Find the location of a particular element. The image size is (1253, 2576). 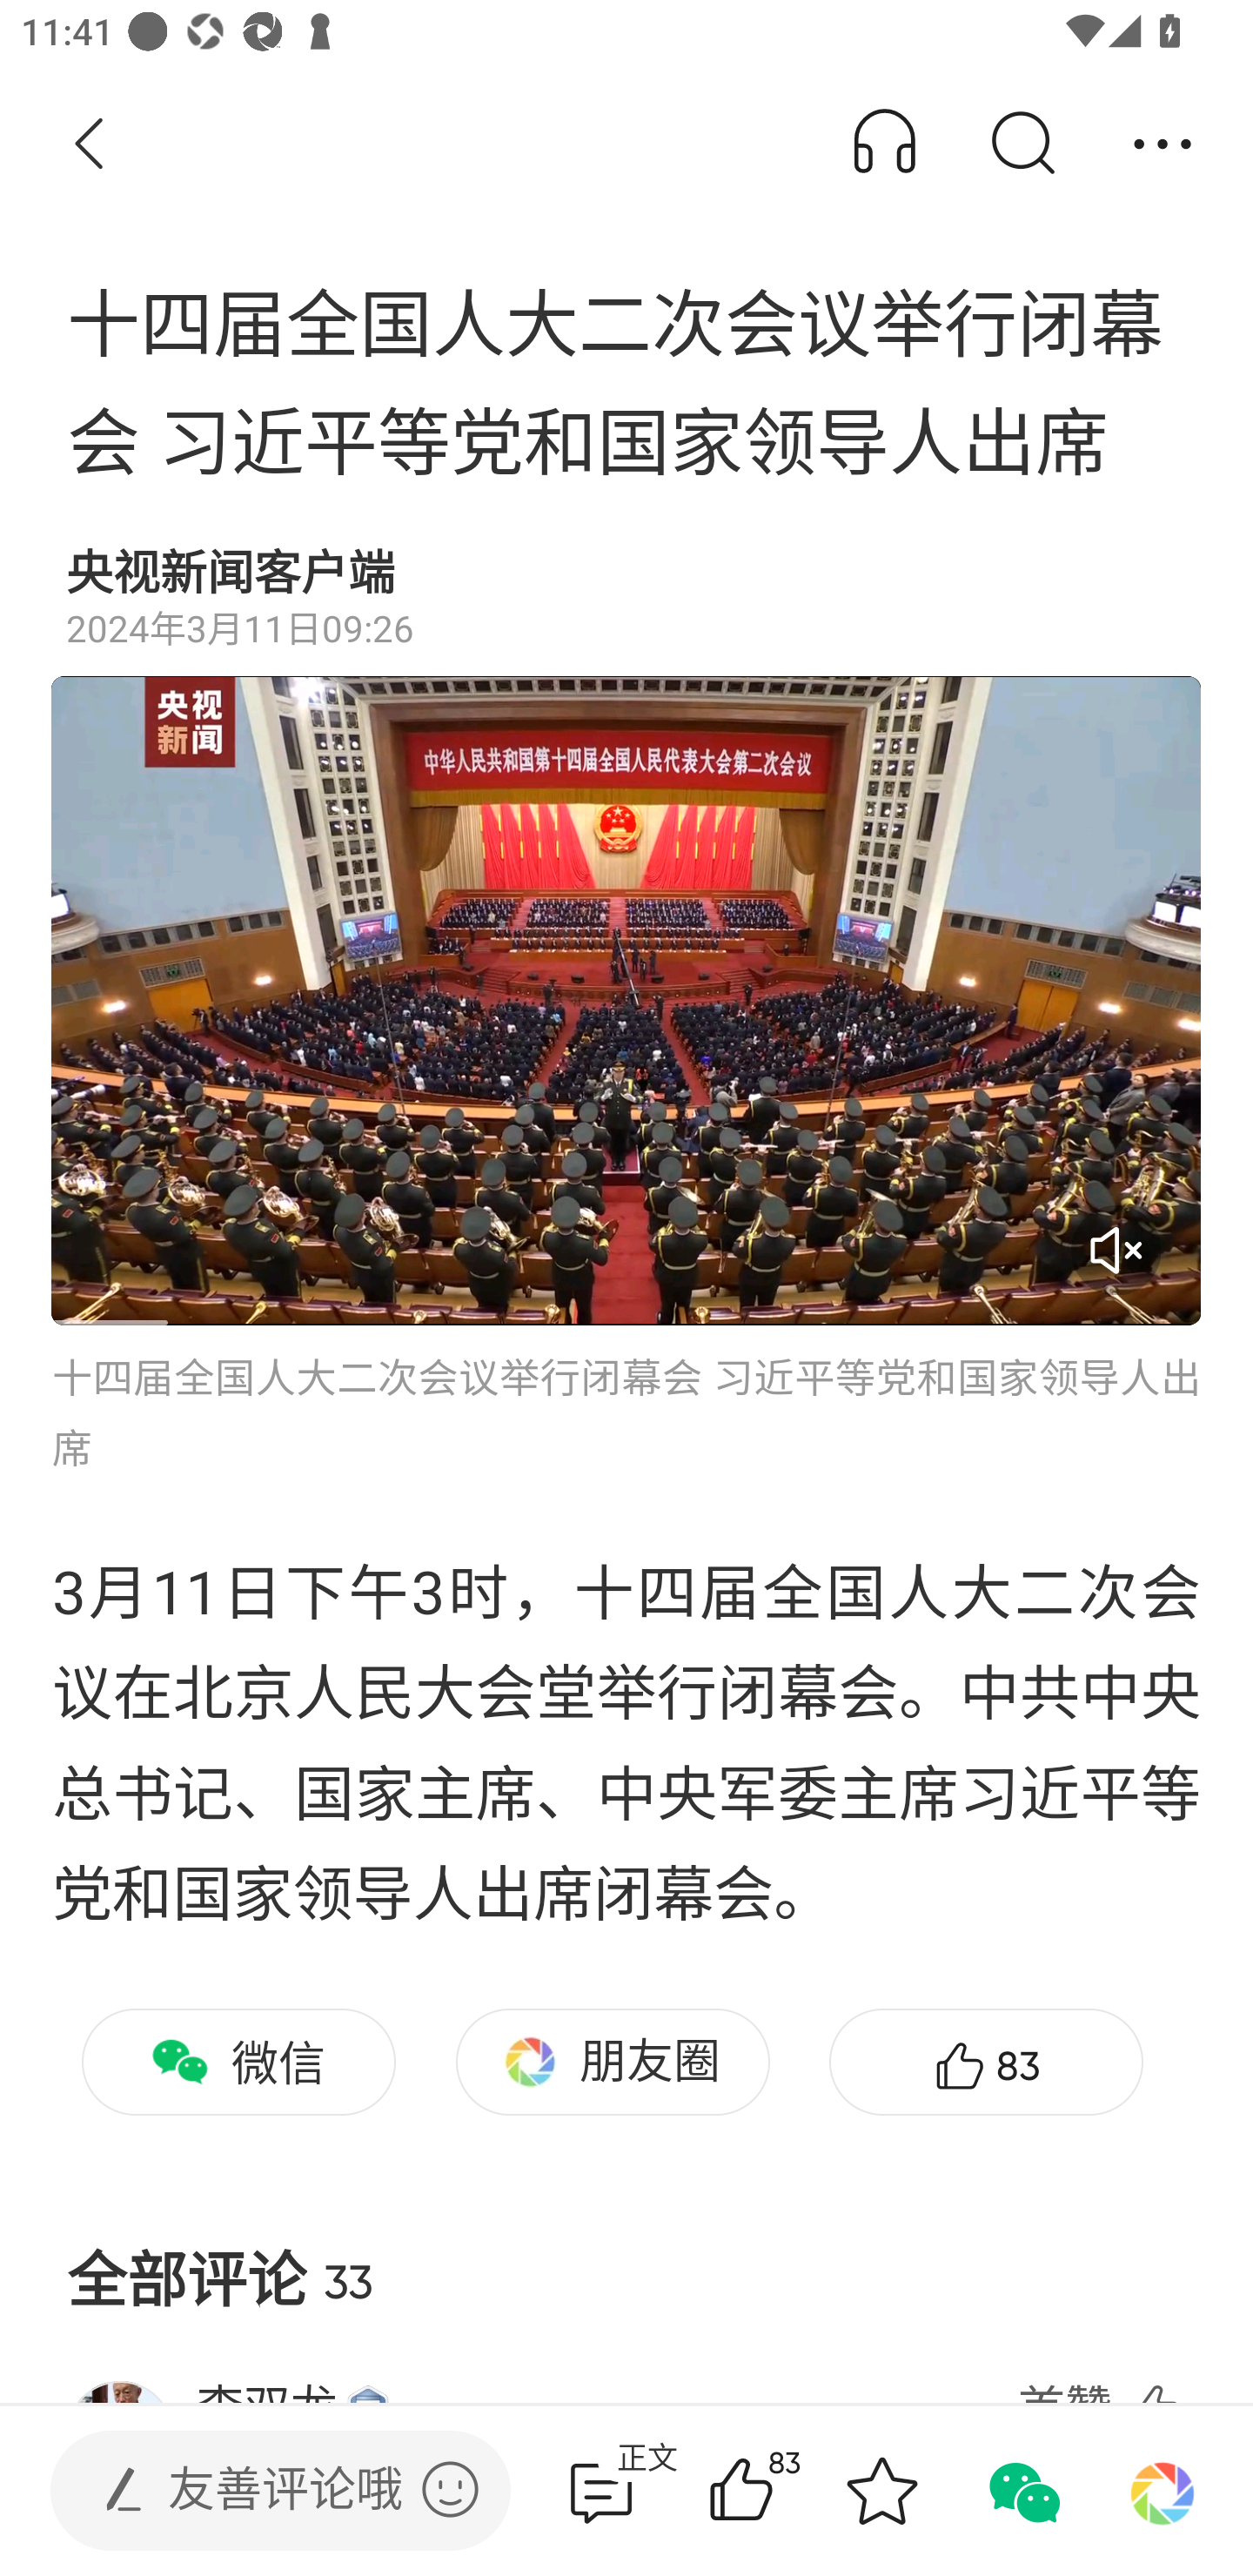

 is located at coordinates (450, 2489).